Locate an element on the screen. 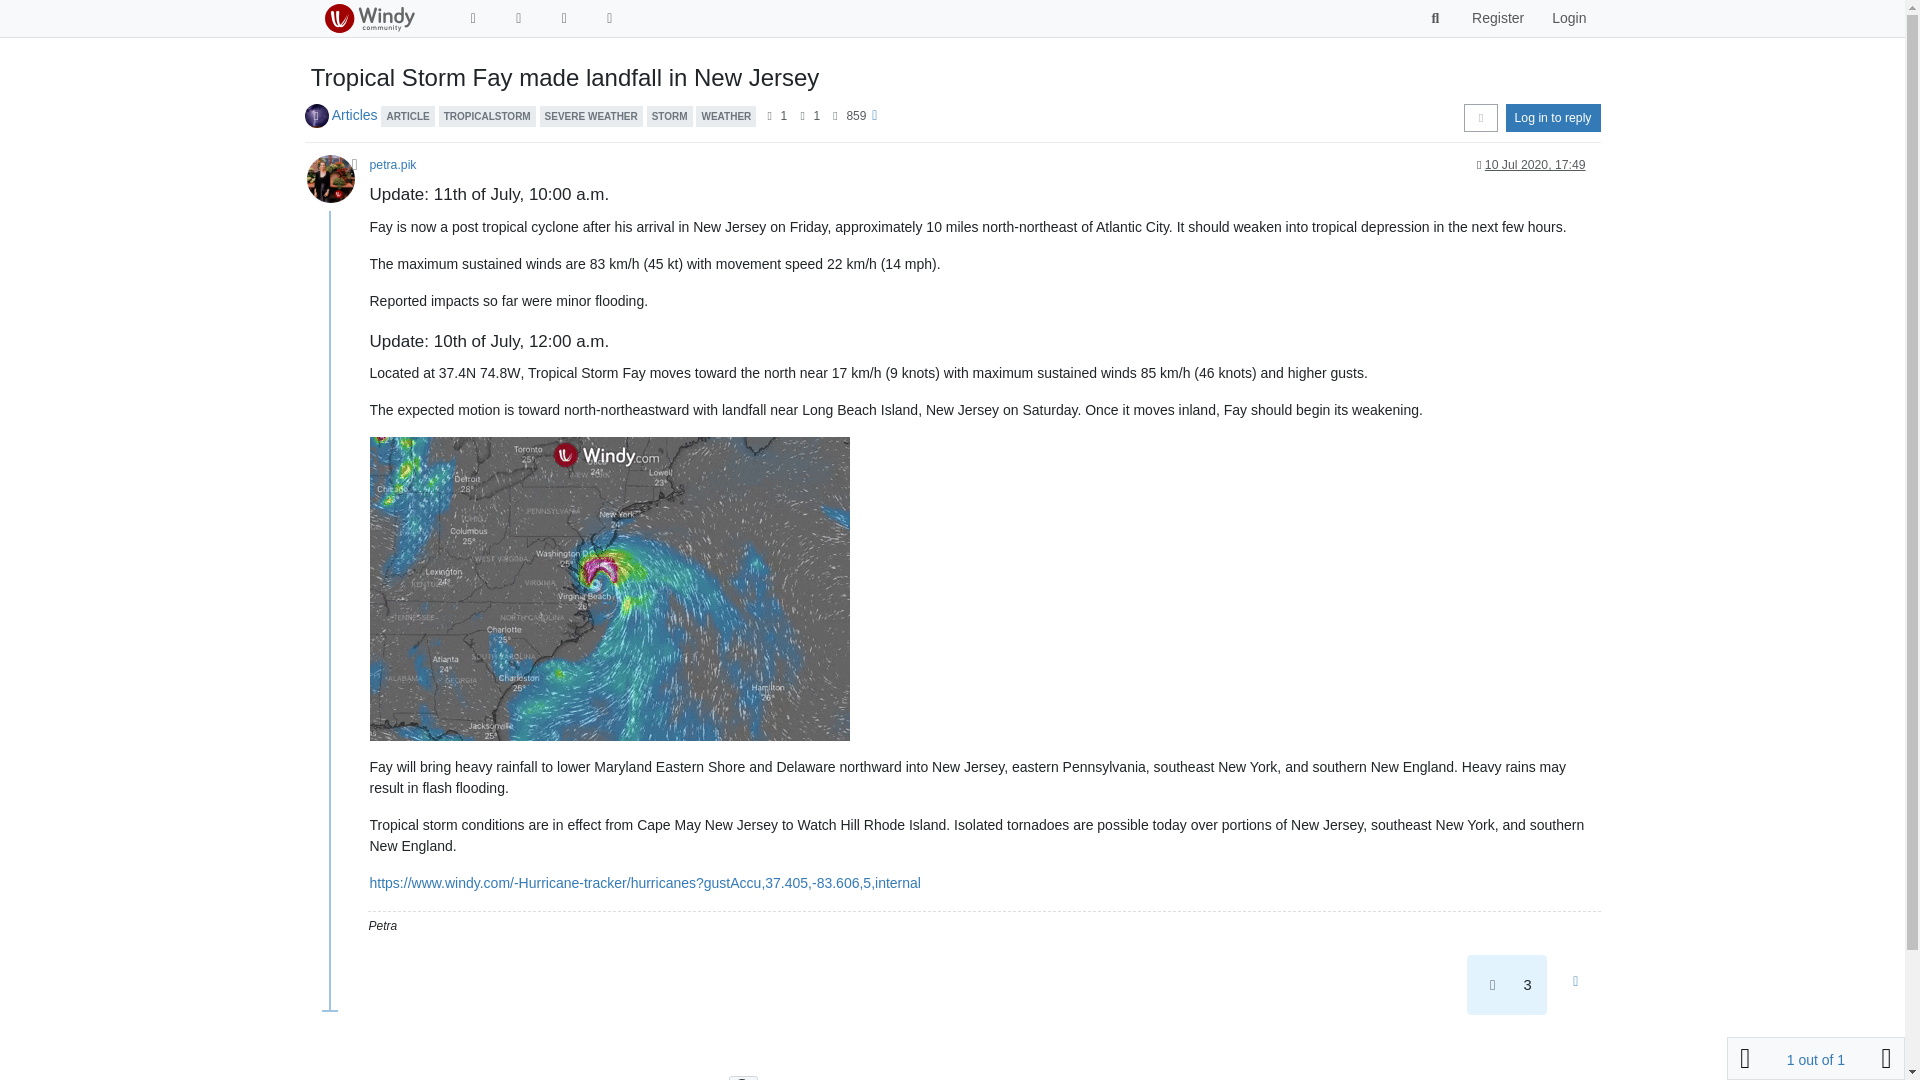 This screenshot has height=1080, width=1920. Posts is located at coordinates (802, 116).